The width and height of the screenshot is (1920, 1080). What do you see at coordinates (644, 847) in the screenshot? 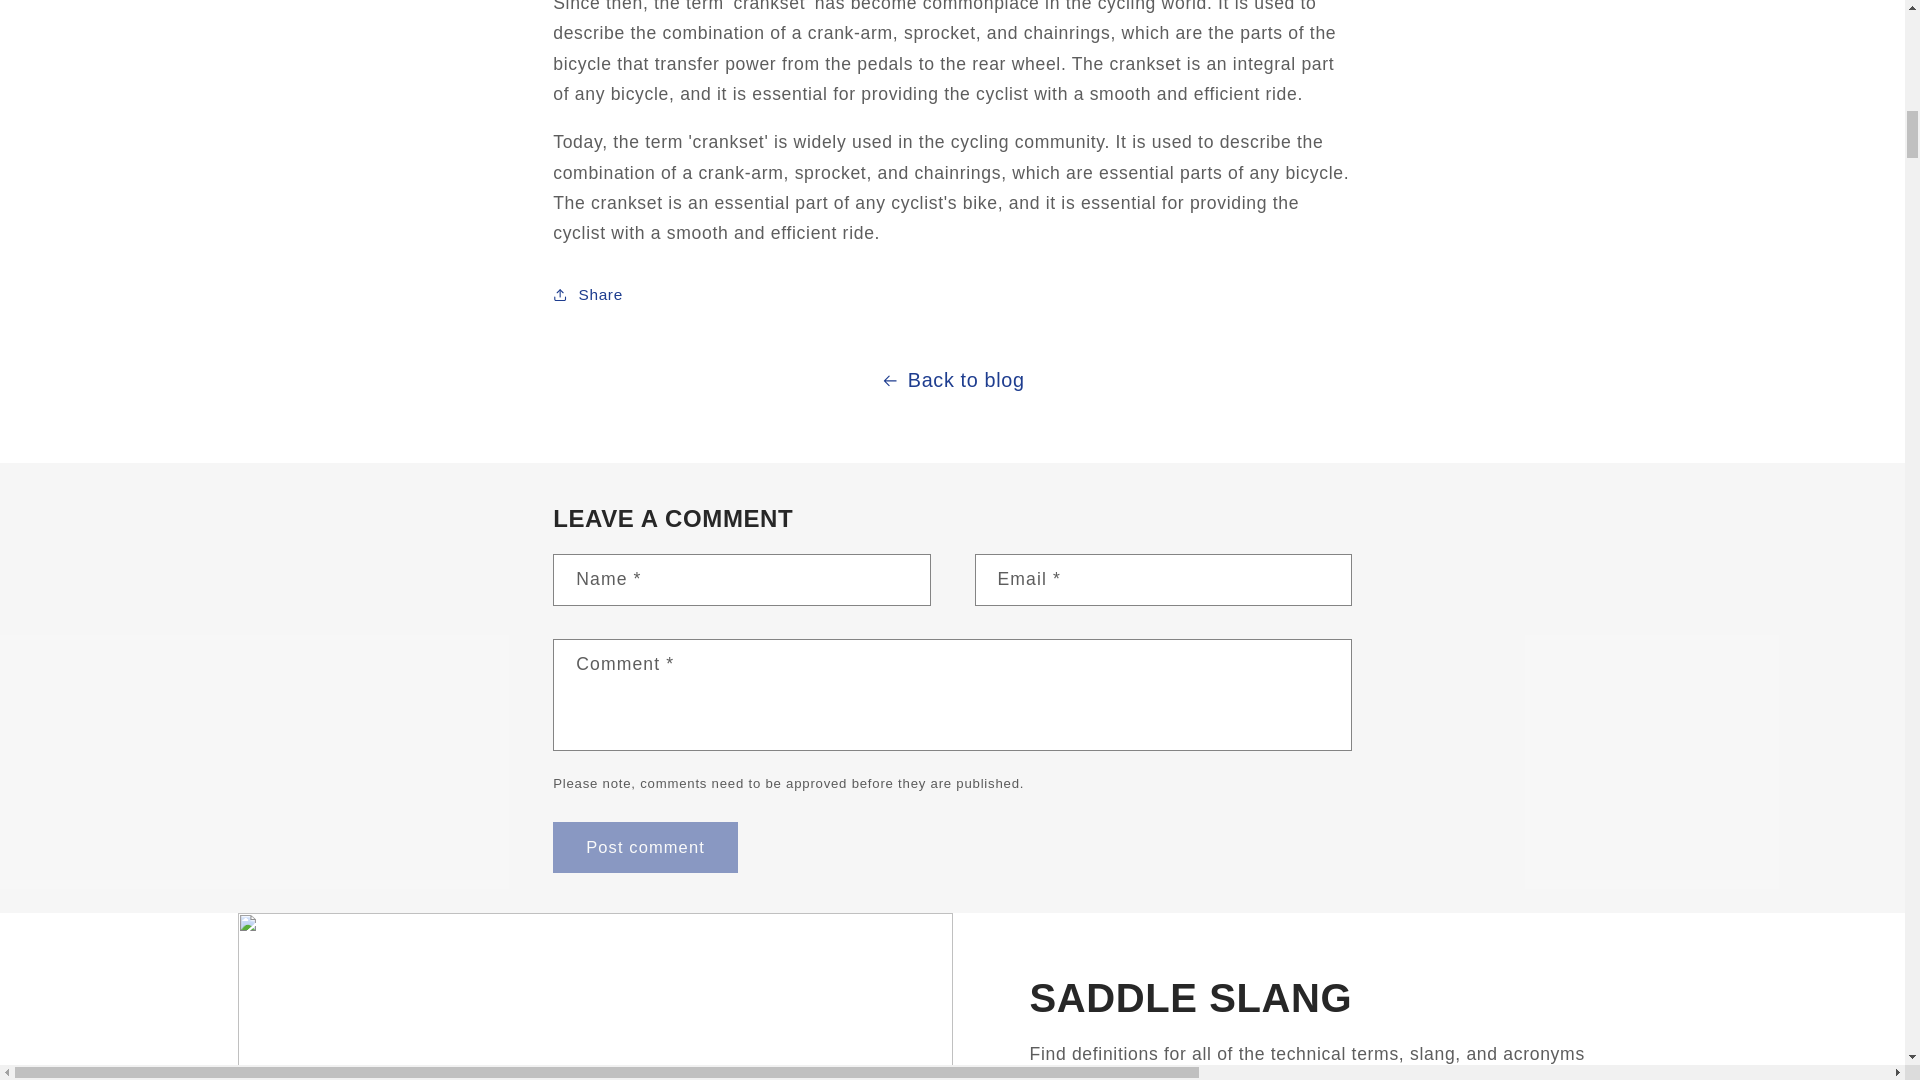
I see `Post comment` at bounding box center [644, 847].